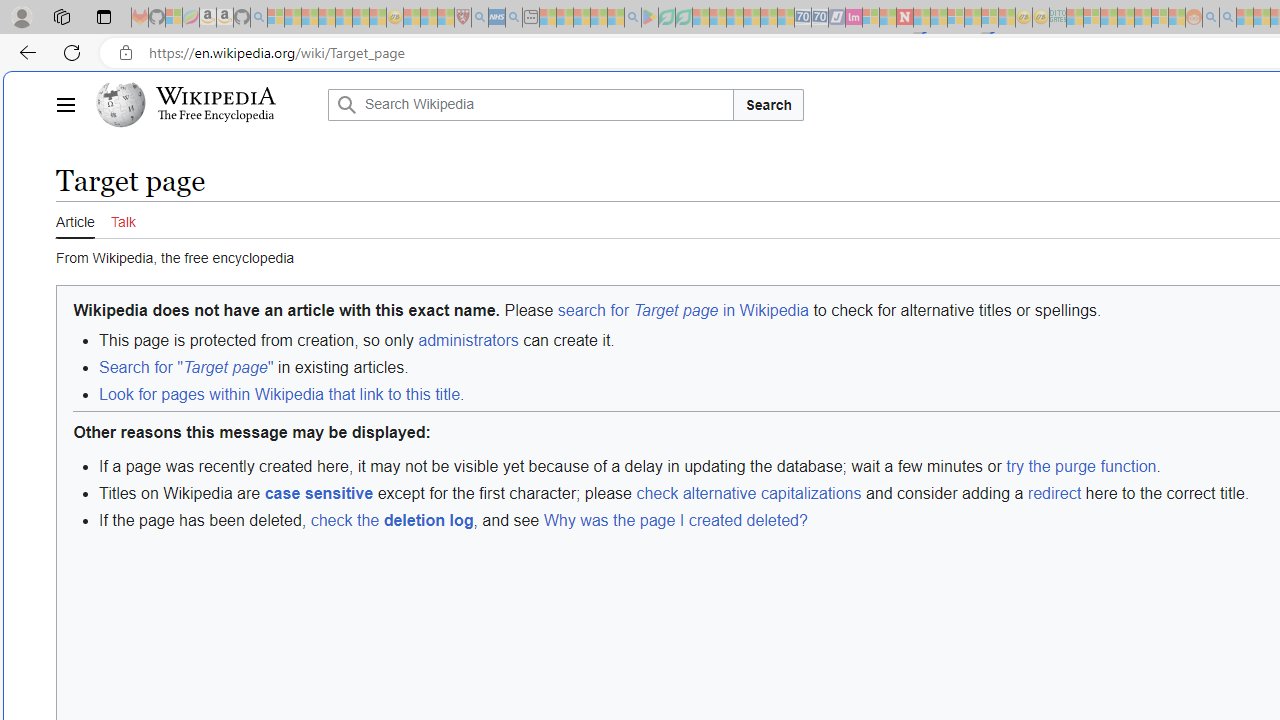  What do you see at coordinates (802, 18) in the screenshot?
I see `Cheap Car Rentals - Save70.com - Sleeping` at bounding box center [802, 18].